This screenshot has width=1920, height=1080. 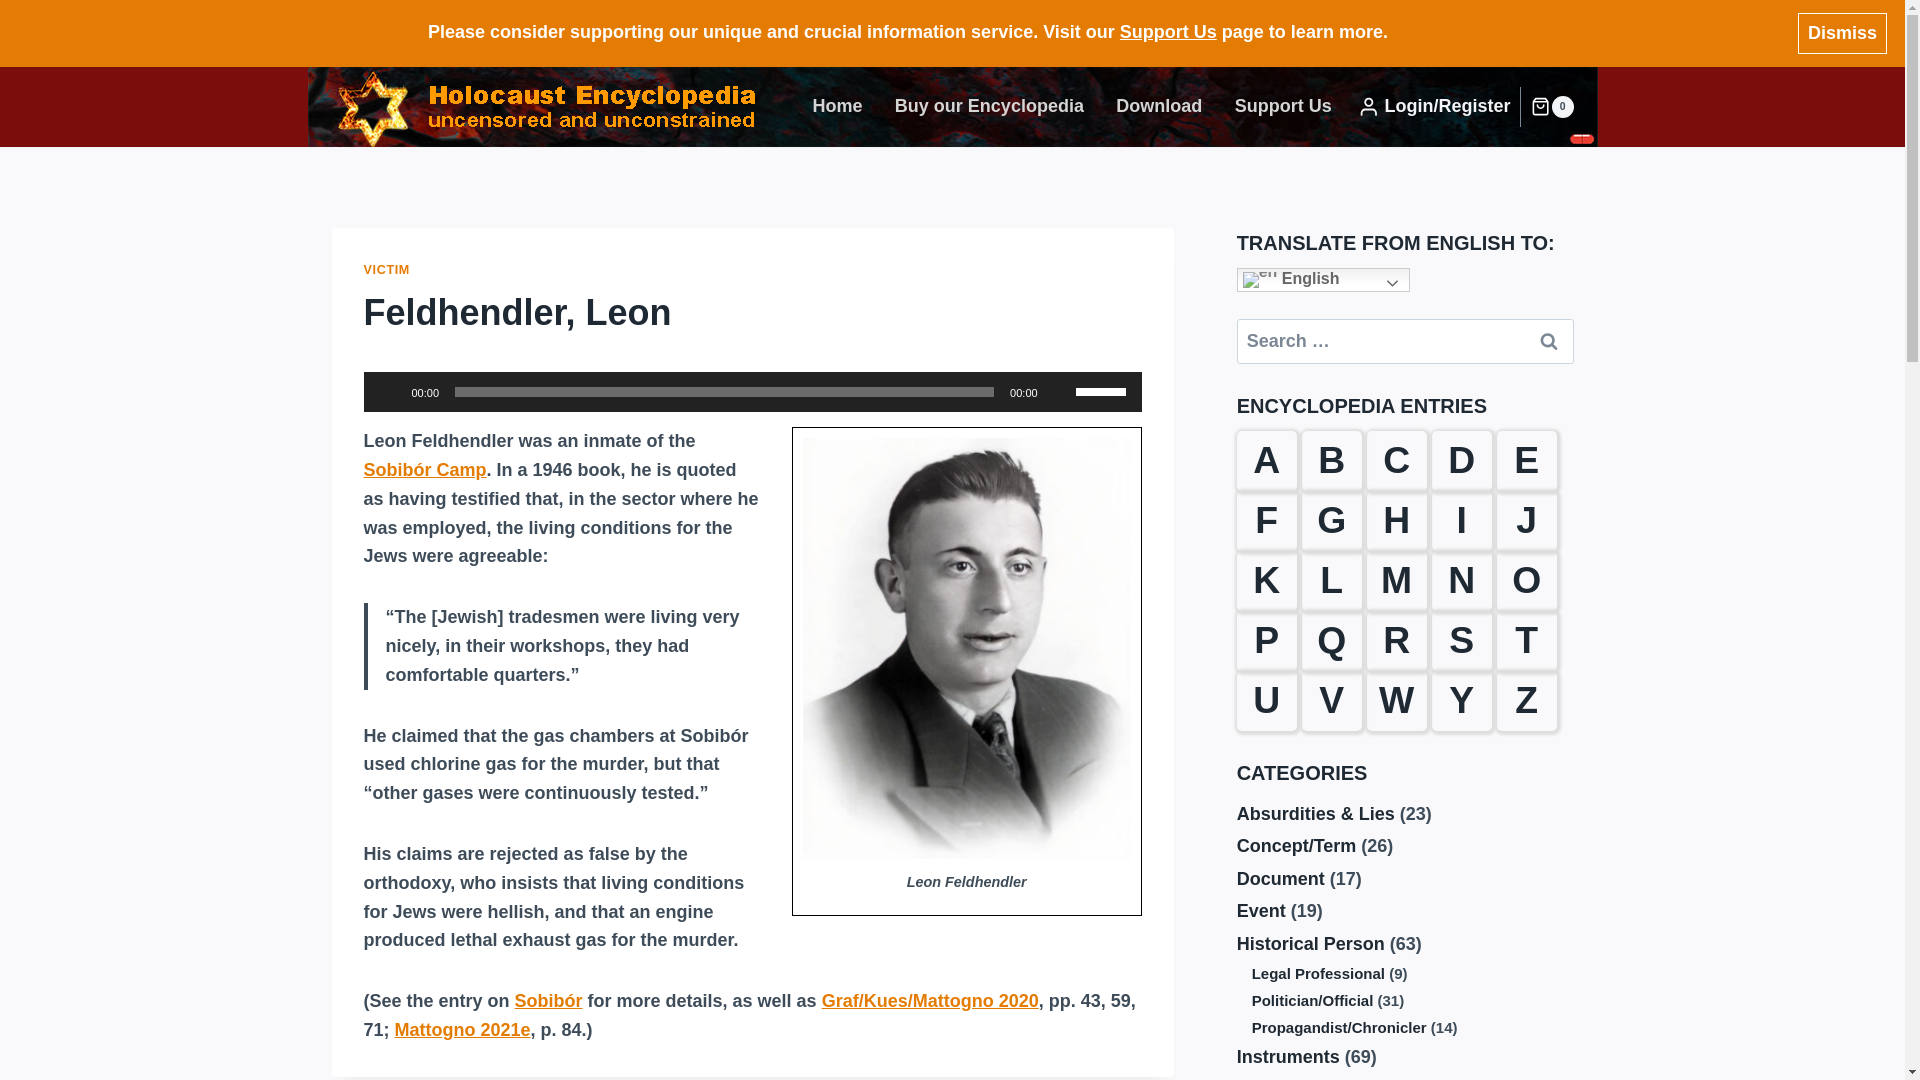 What do you see at coordinates (1282, 106) in the screenshot?
I see `Support Us` at bounding box center [1282, 106].